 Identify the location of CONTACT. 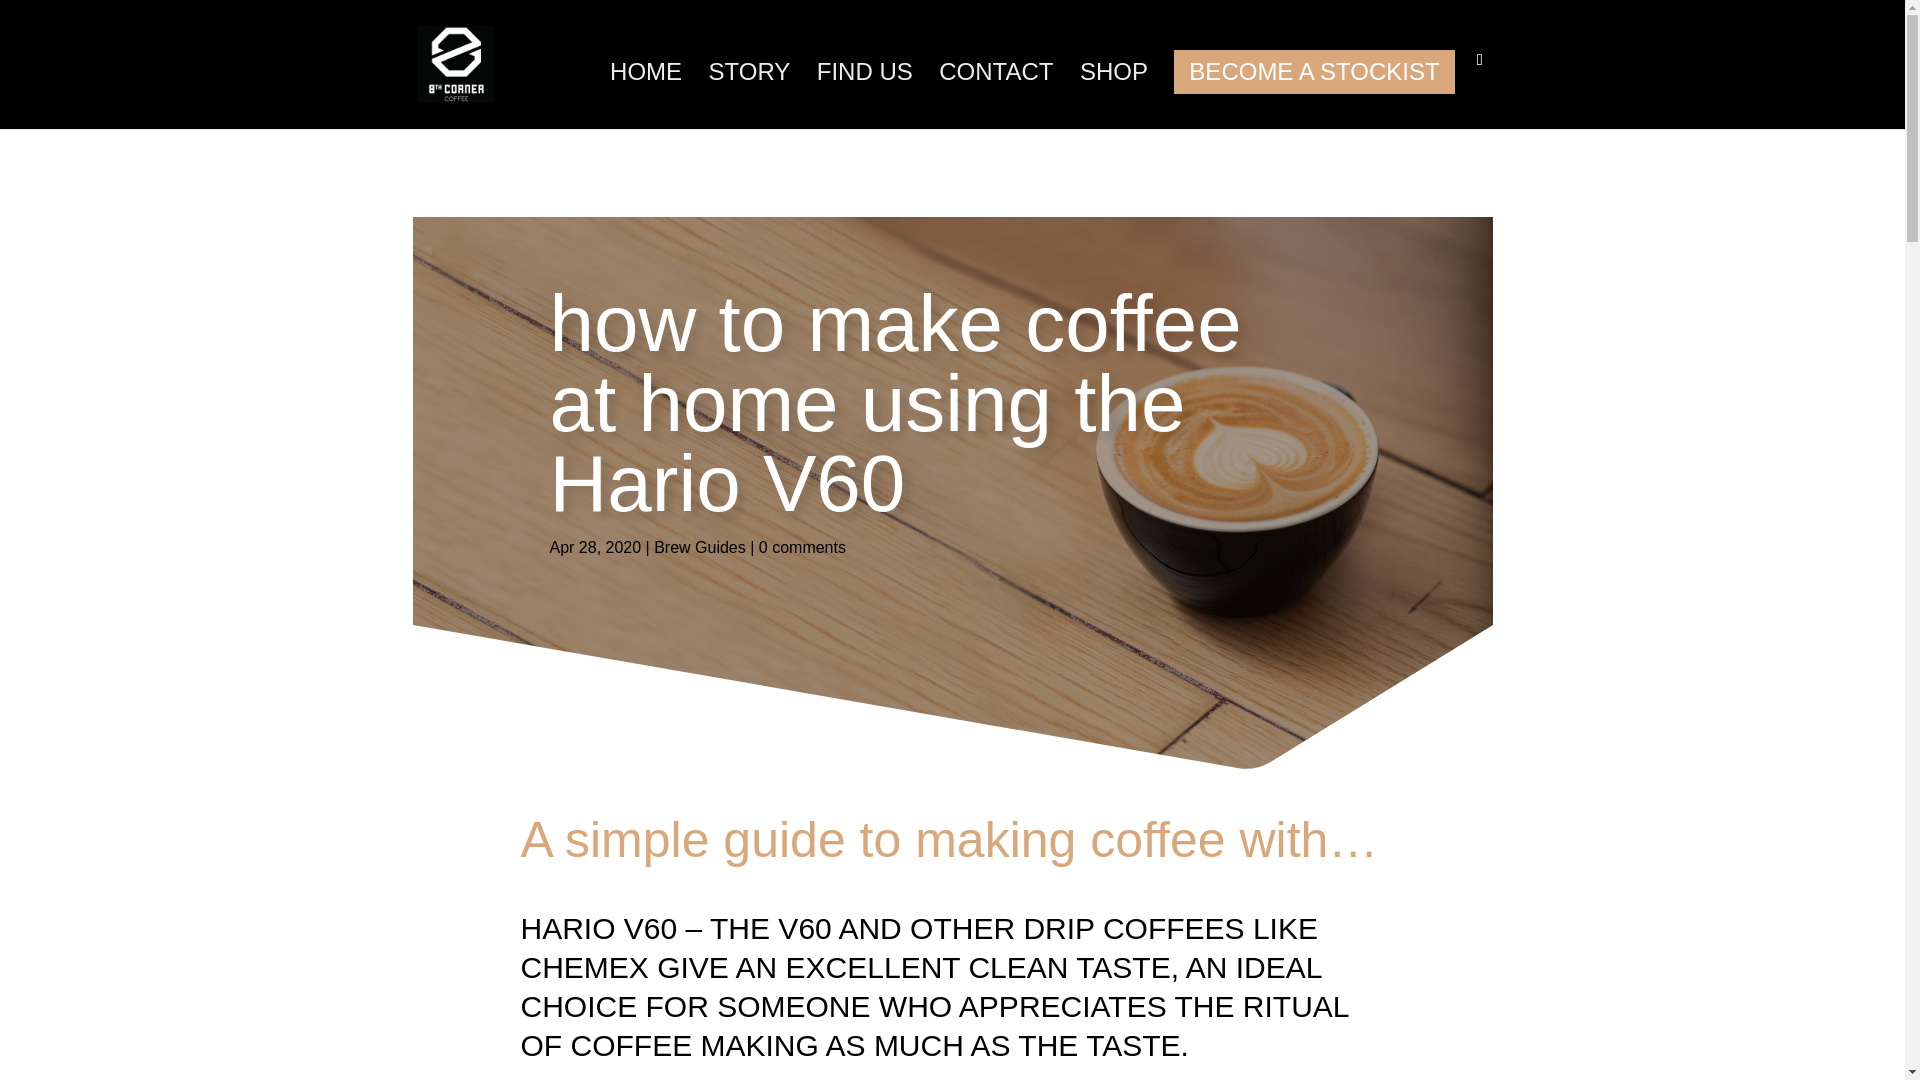
(995, 96).